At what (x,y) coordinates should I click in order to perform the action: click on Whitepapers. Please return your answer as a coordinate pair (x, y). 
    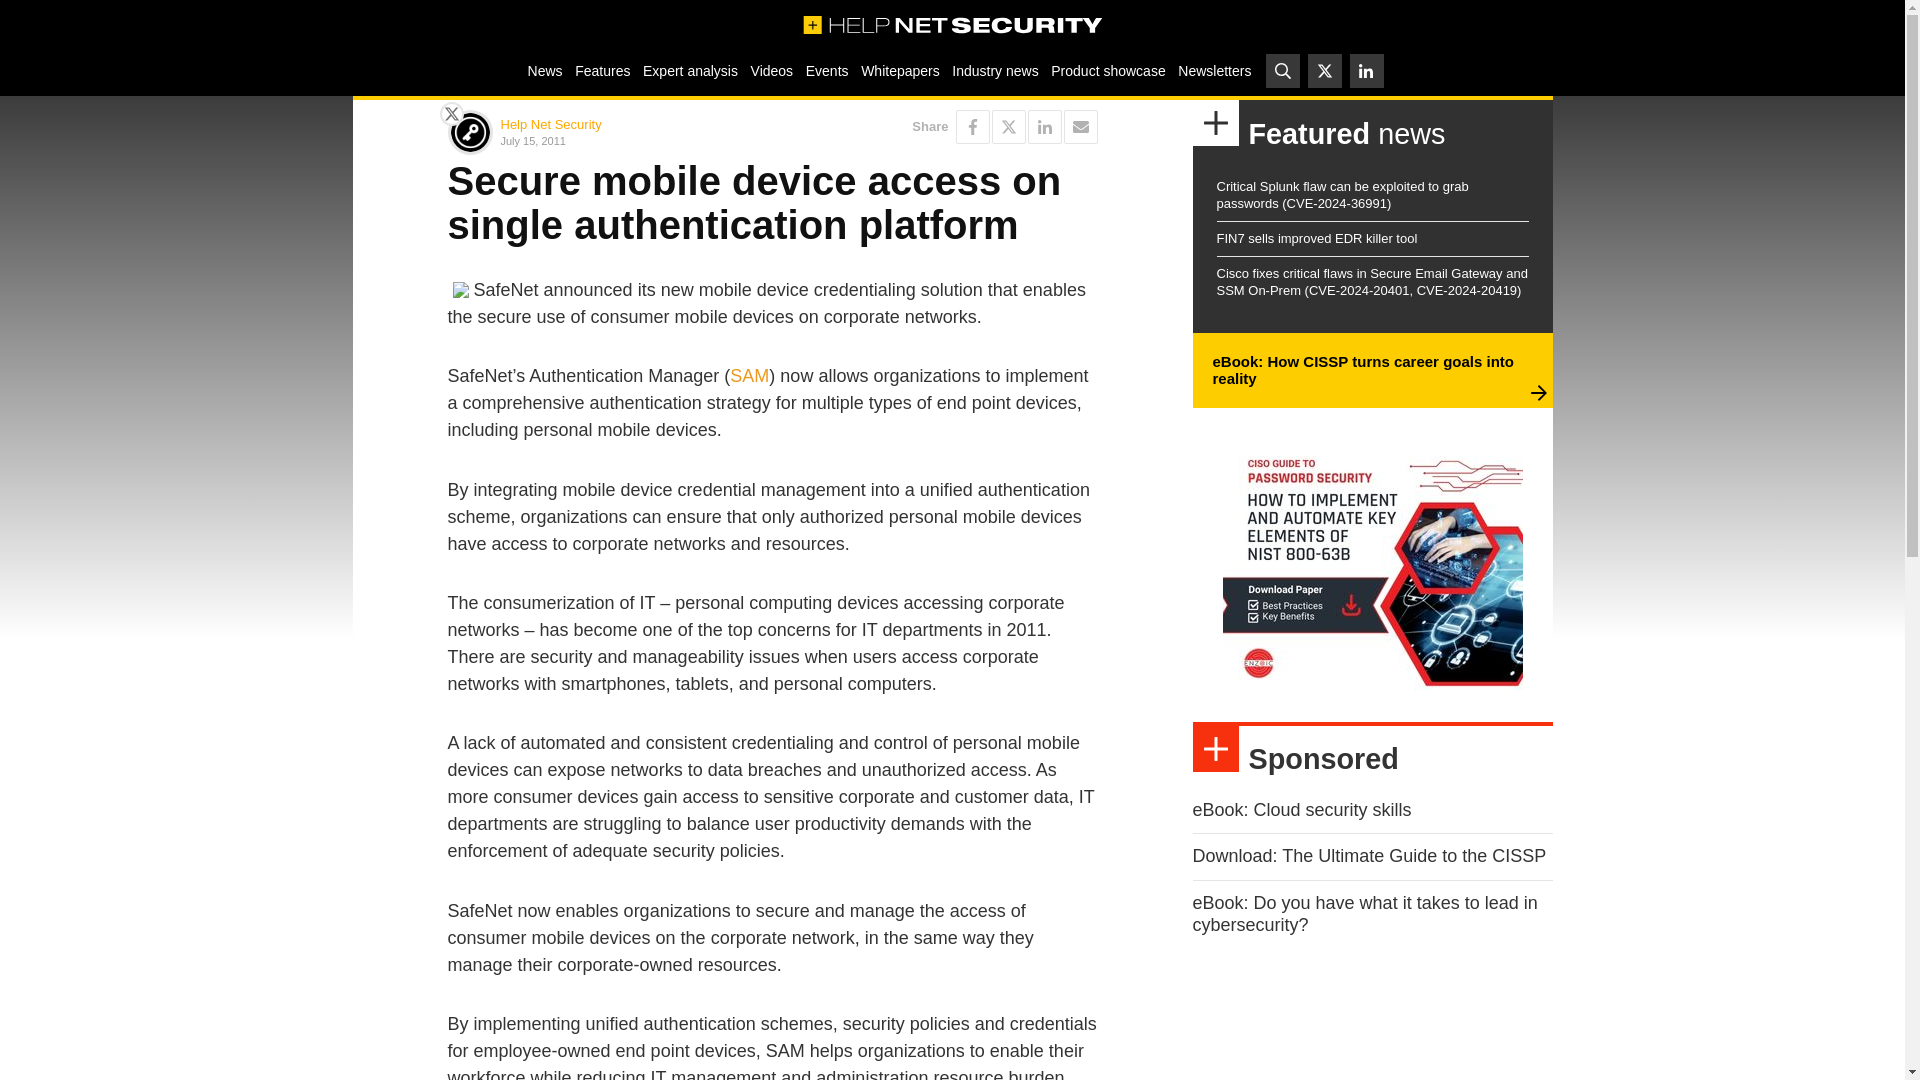
    Looking at the image, I should click on (900, 70).